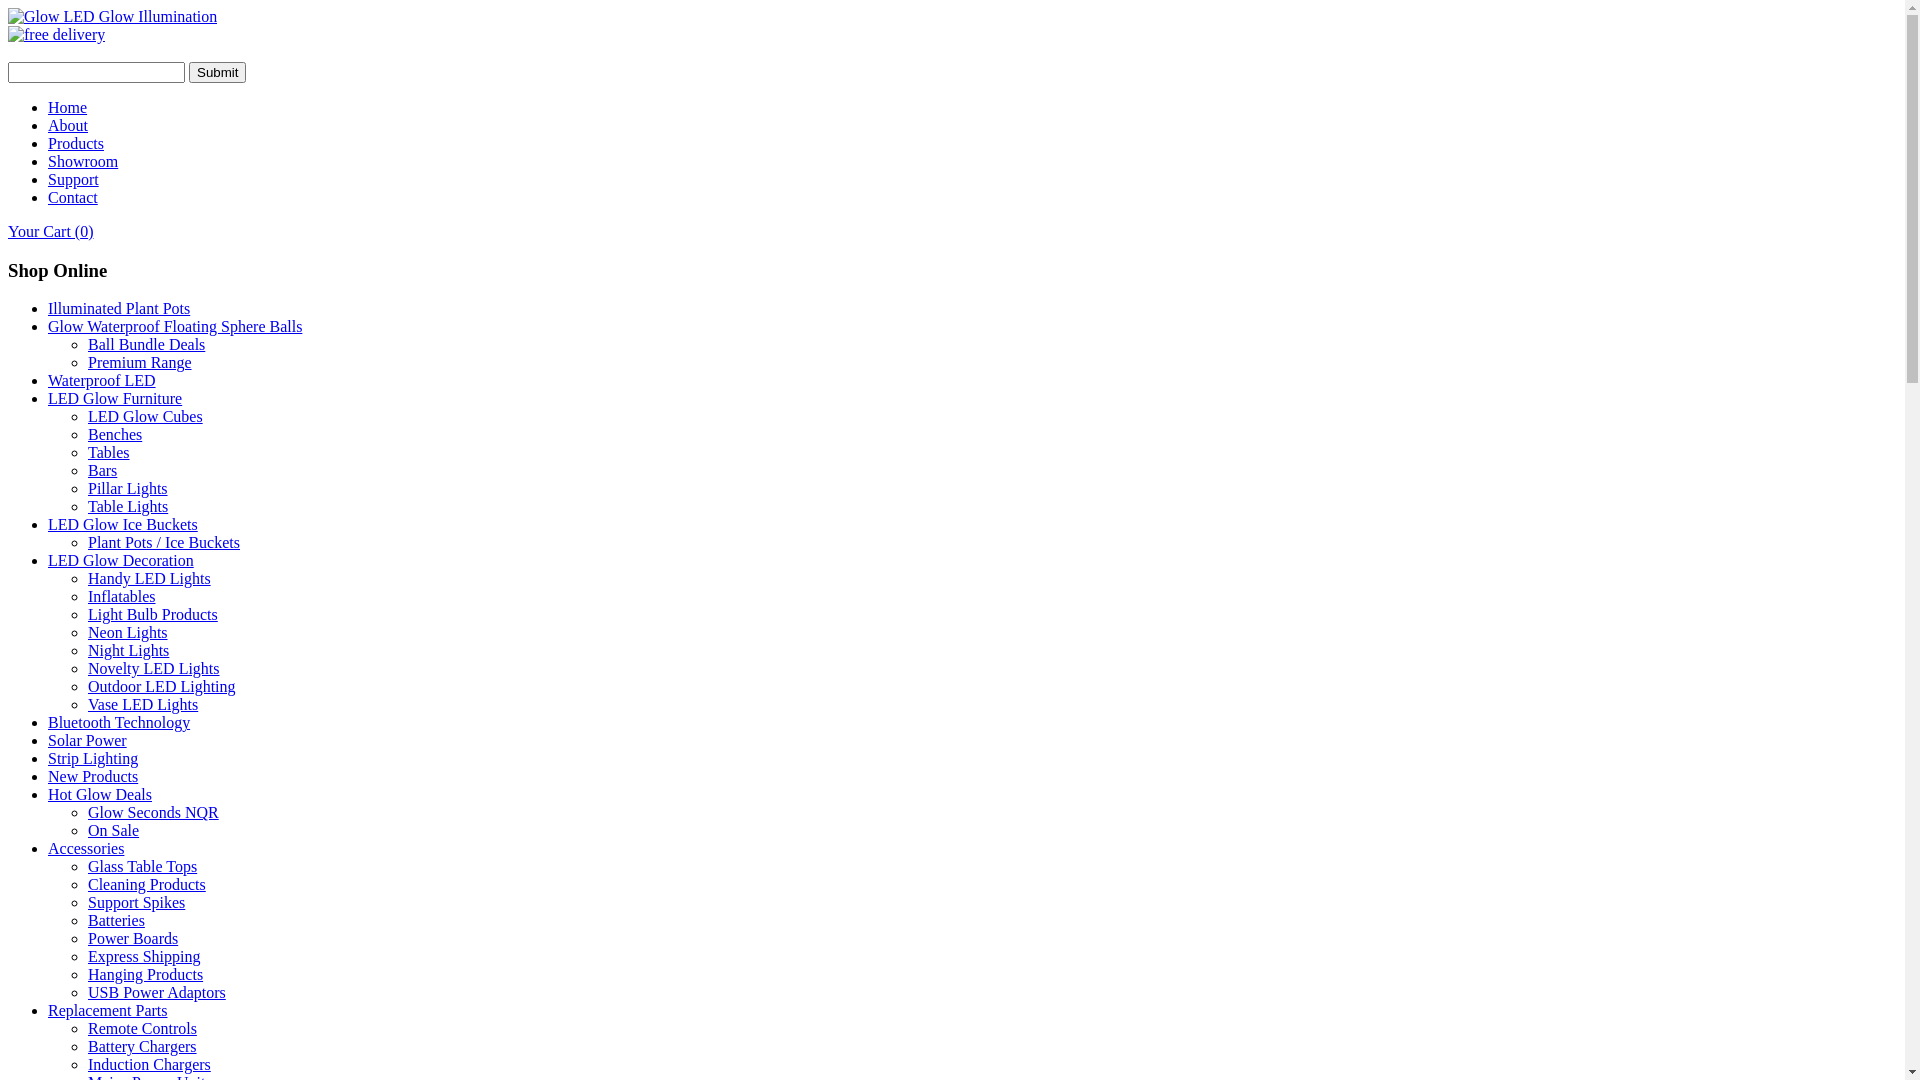 Image resolution: width=1920 pixels, height=1080 pixels. Describe the element at coordinates (119, 722) in the screenshot. I see `Bluetooth Technology` at that location.